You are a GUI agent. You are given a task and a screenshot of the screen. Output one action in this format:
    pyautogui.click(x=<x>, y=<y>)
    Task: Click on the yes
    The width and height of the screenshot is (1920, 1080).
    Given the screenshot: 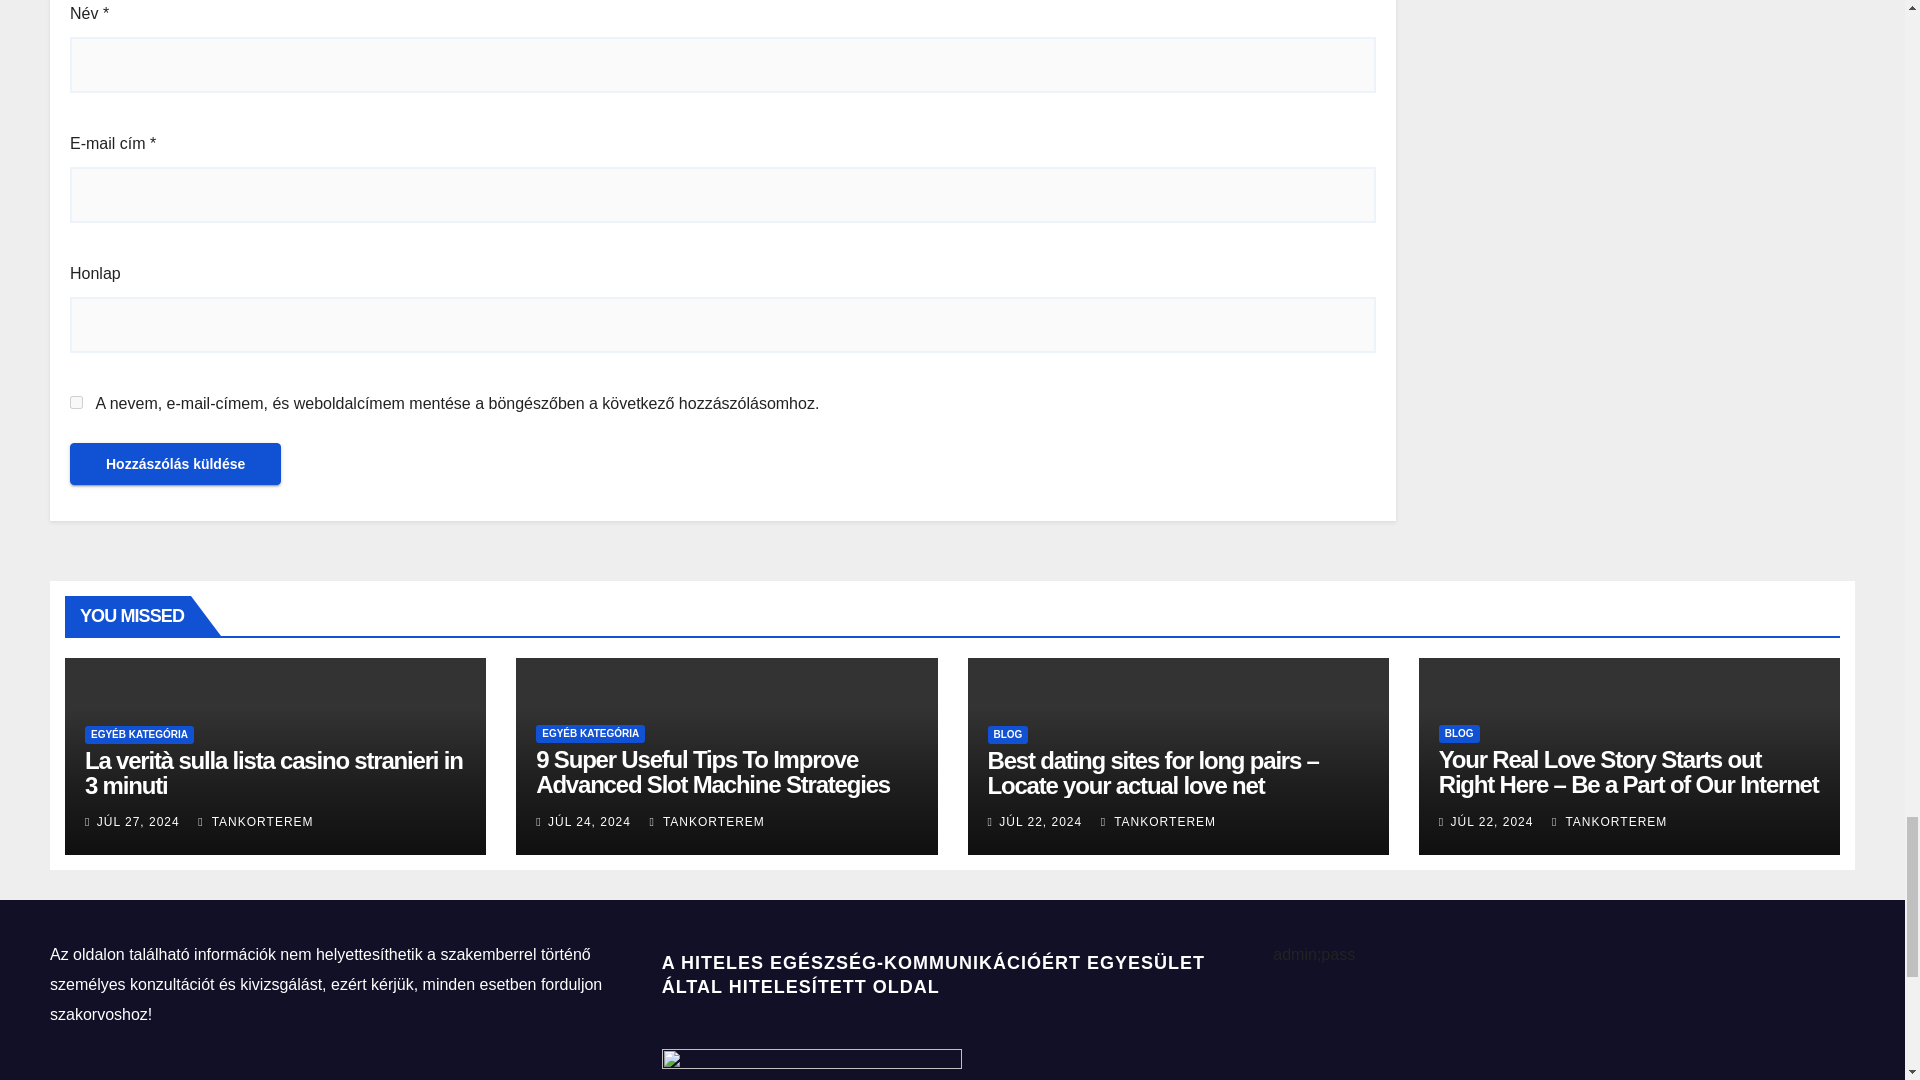 What is the action you would take?
    pyautogui.click(x=76, y=402)
    